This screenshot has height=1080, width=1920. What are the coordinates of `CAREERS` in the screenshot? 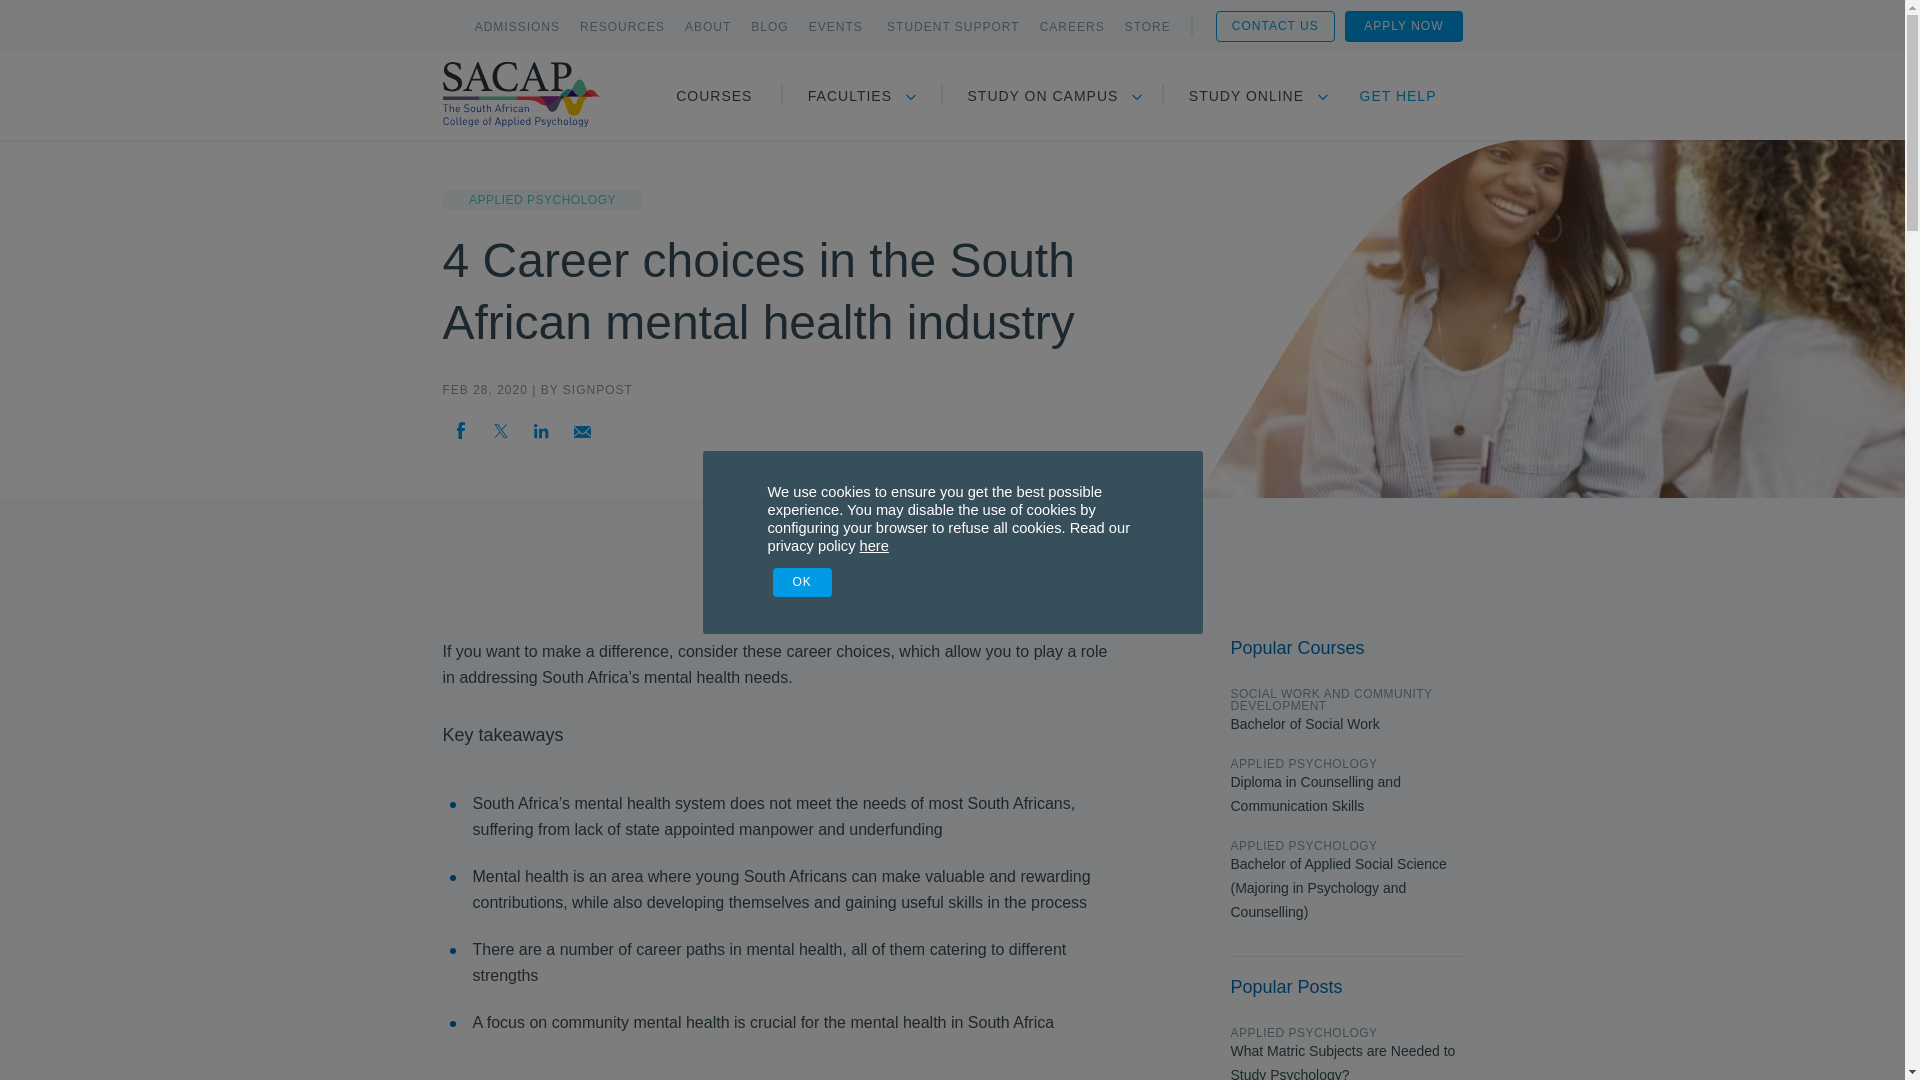 It's located at (1072, 26).